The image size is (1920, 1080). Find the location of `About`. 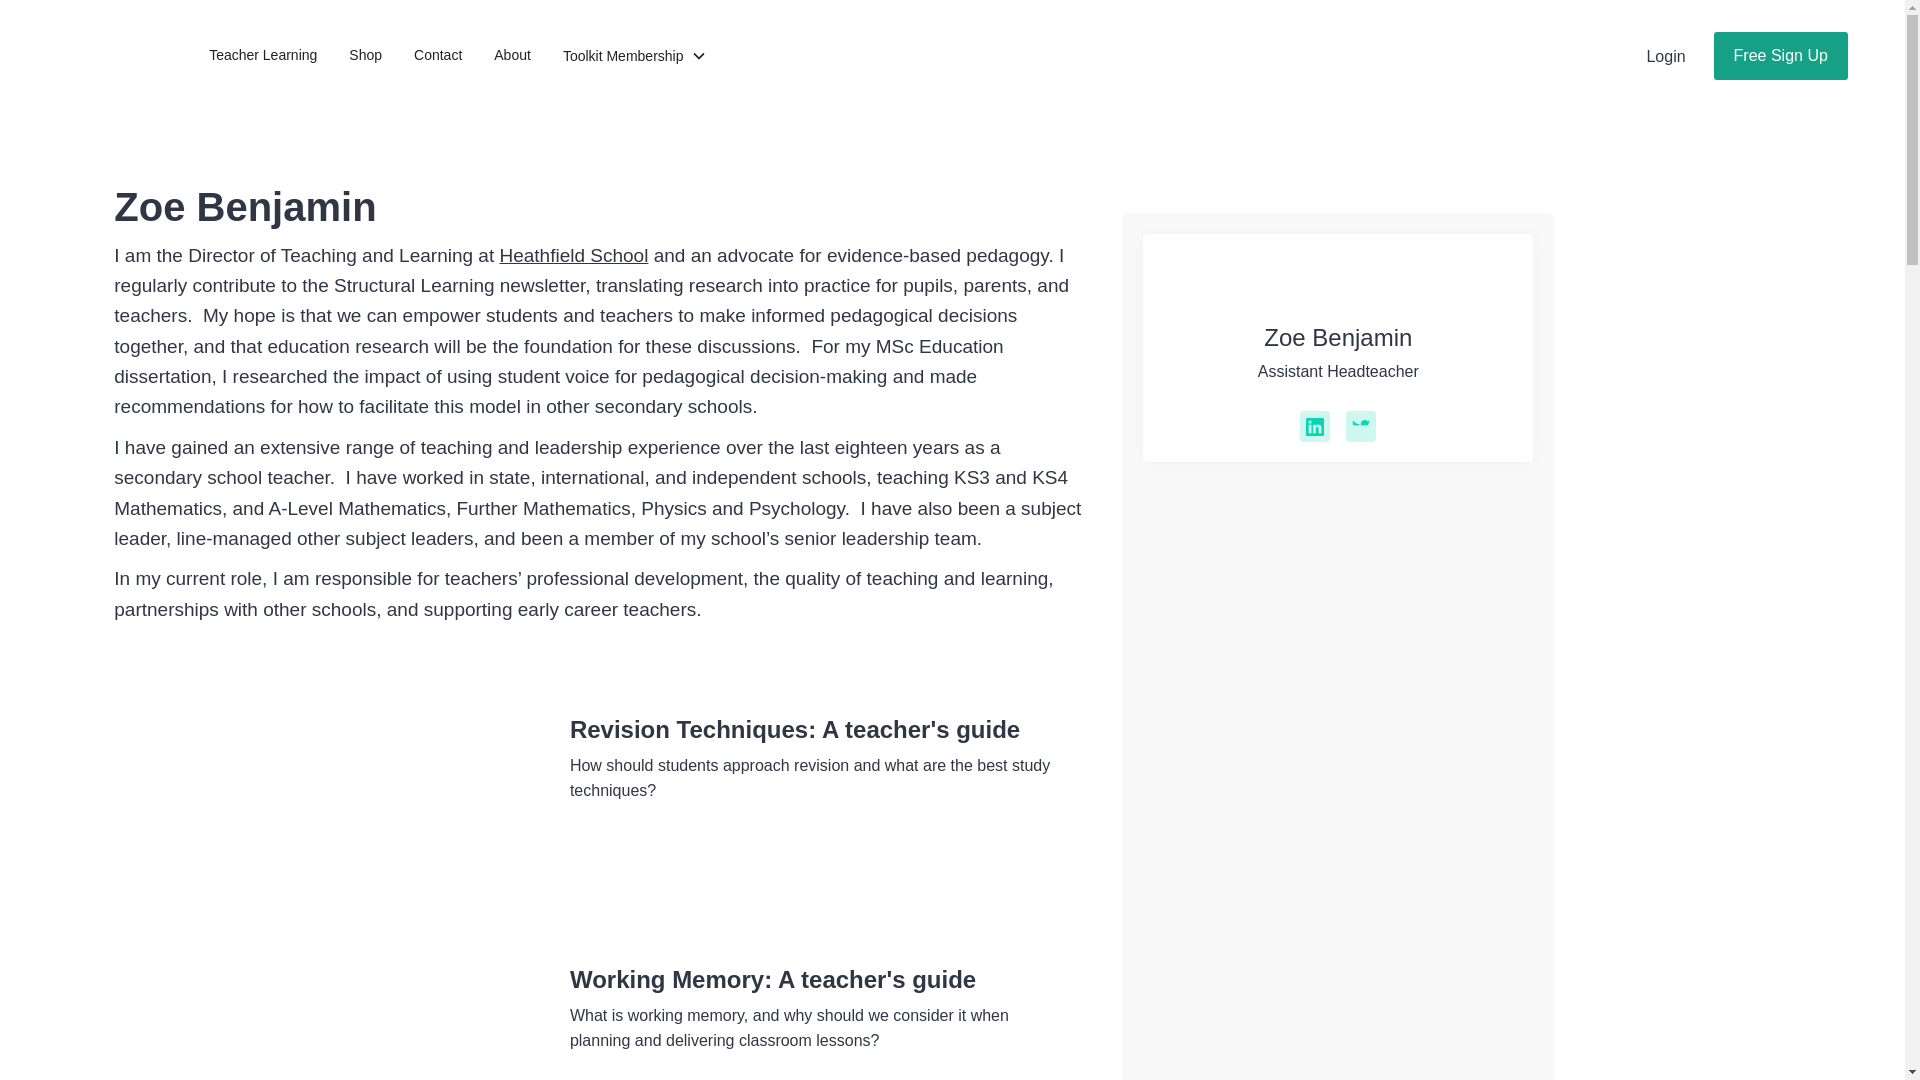

About is located at coordinates (512, 54).